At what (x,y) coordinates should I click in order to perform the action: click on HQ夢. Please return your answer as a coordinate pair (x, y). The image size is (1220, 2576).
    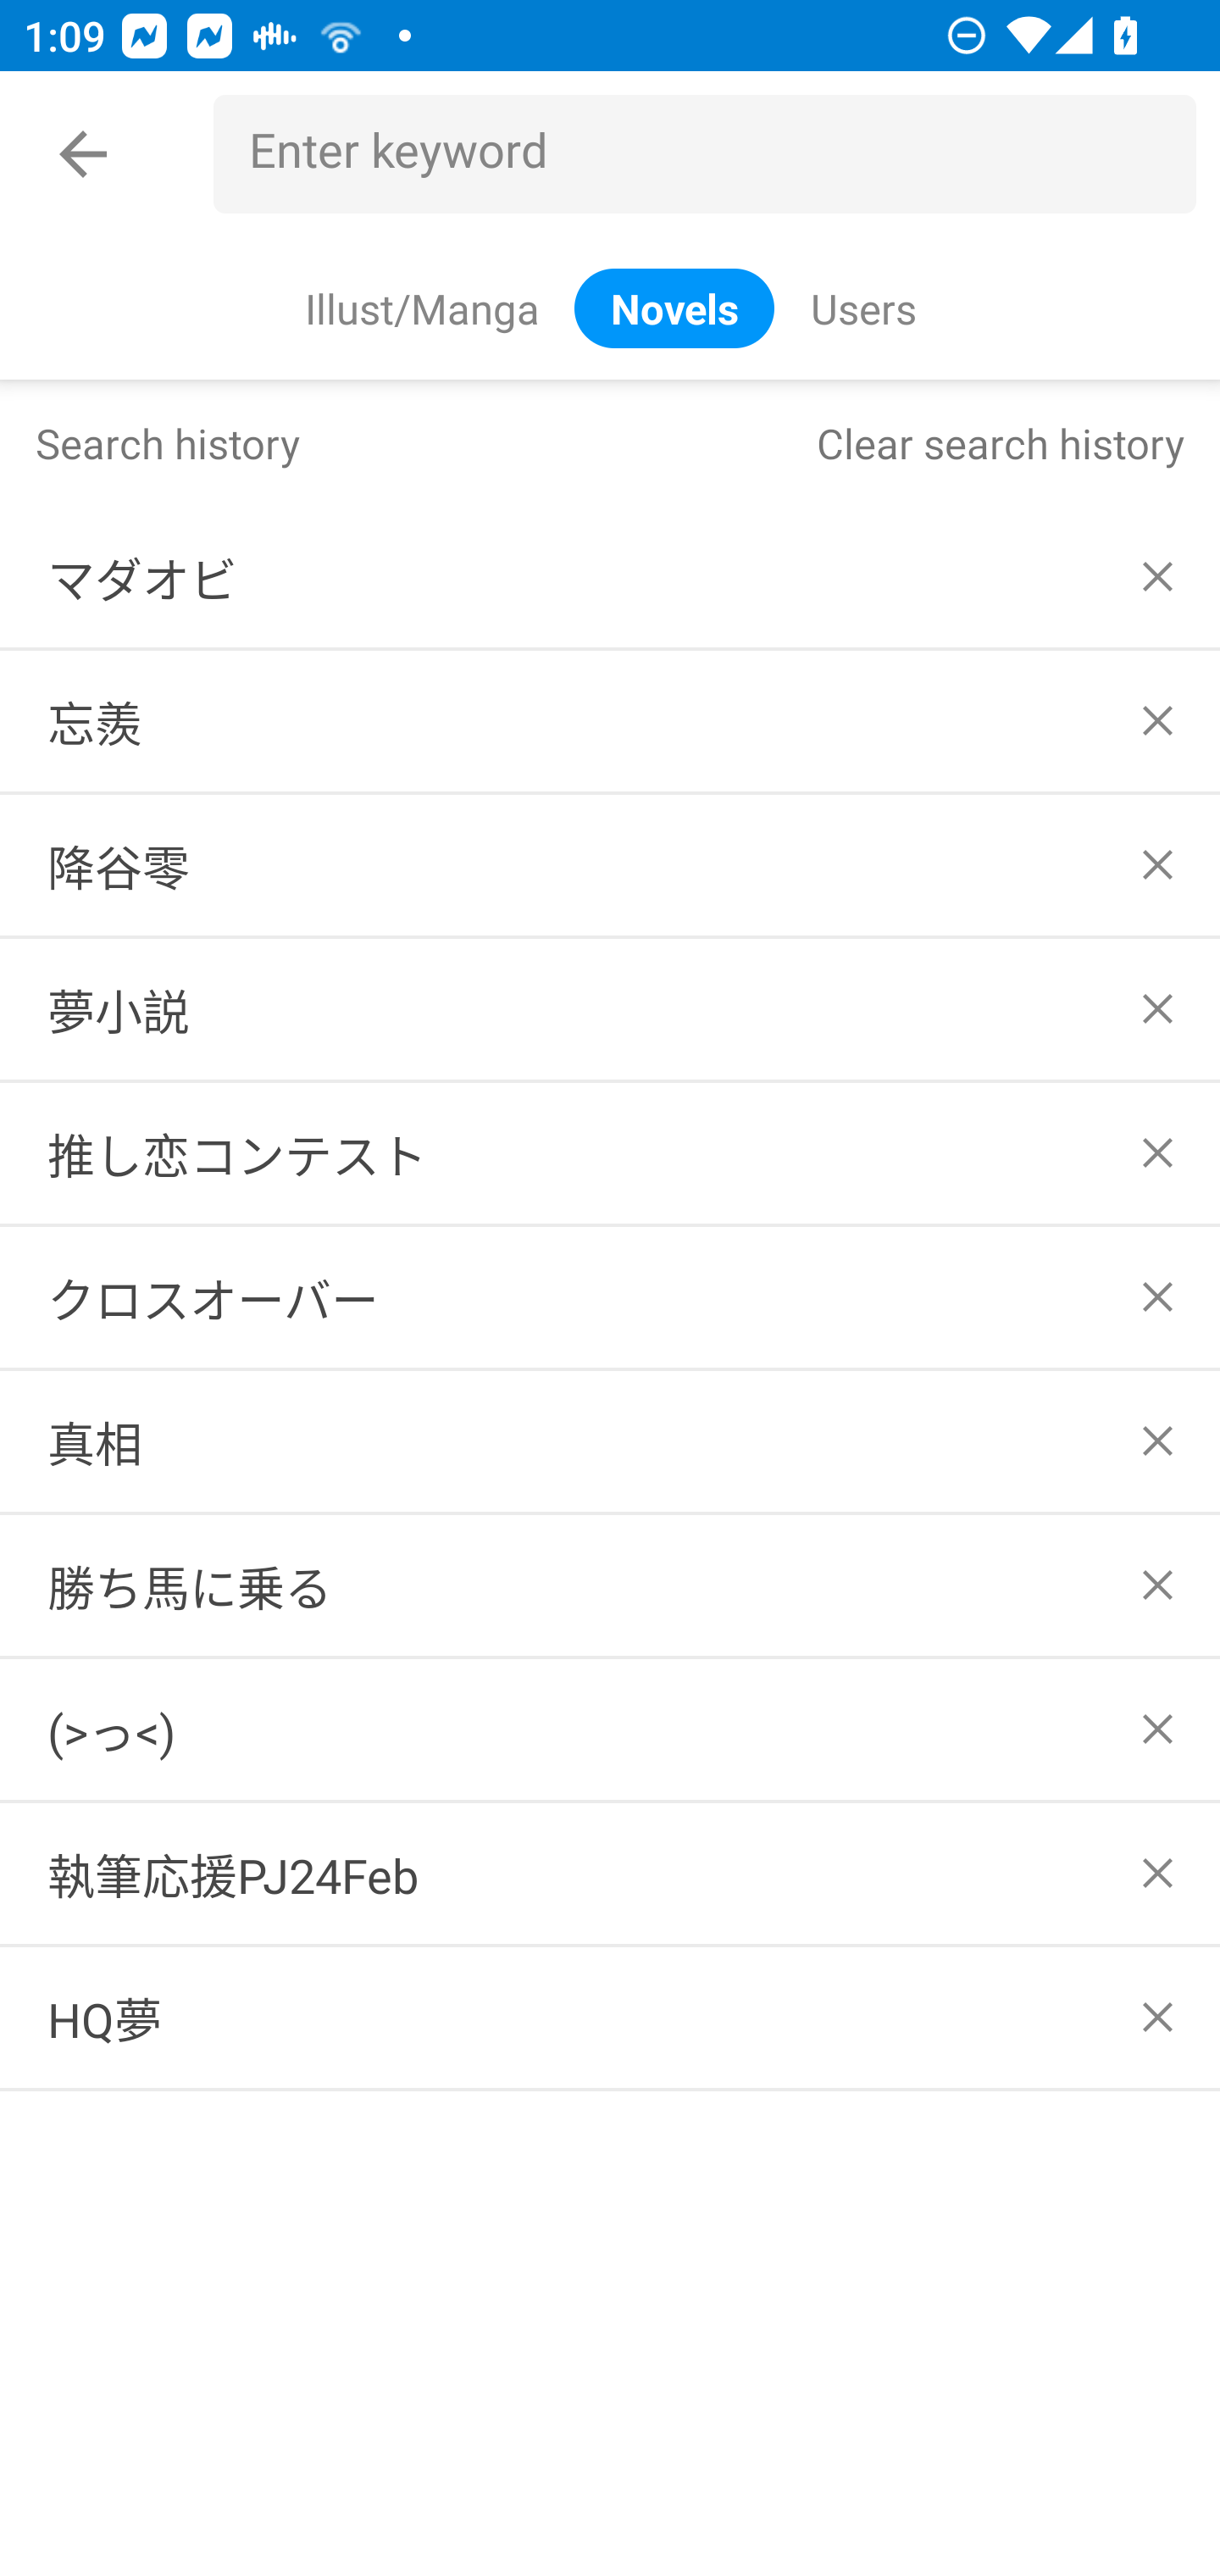
    Looking at the image, I should click on (610, 2018).